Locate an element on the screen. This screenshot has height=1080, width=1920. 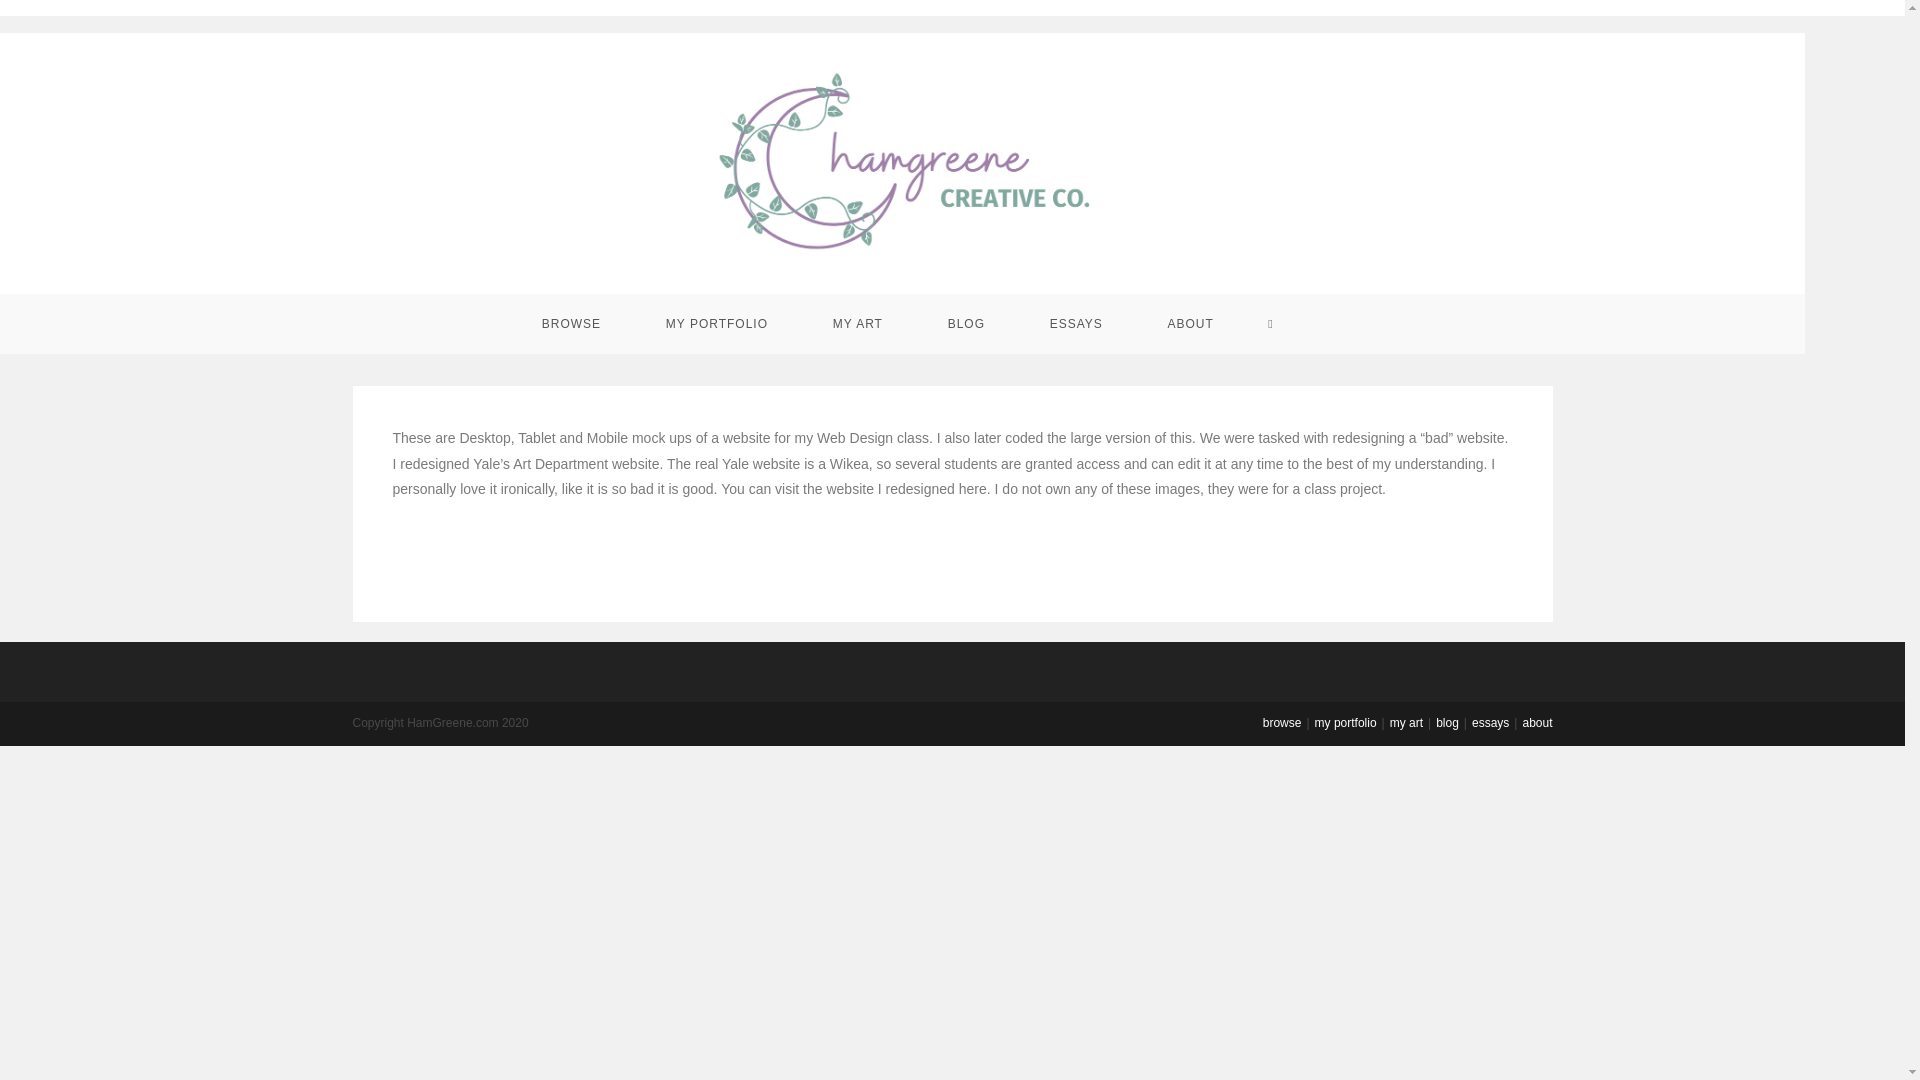
MY PORTFOLIO is located at coordinates (716, 324).